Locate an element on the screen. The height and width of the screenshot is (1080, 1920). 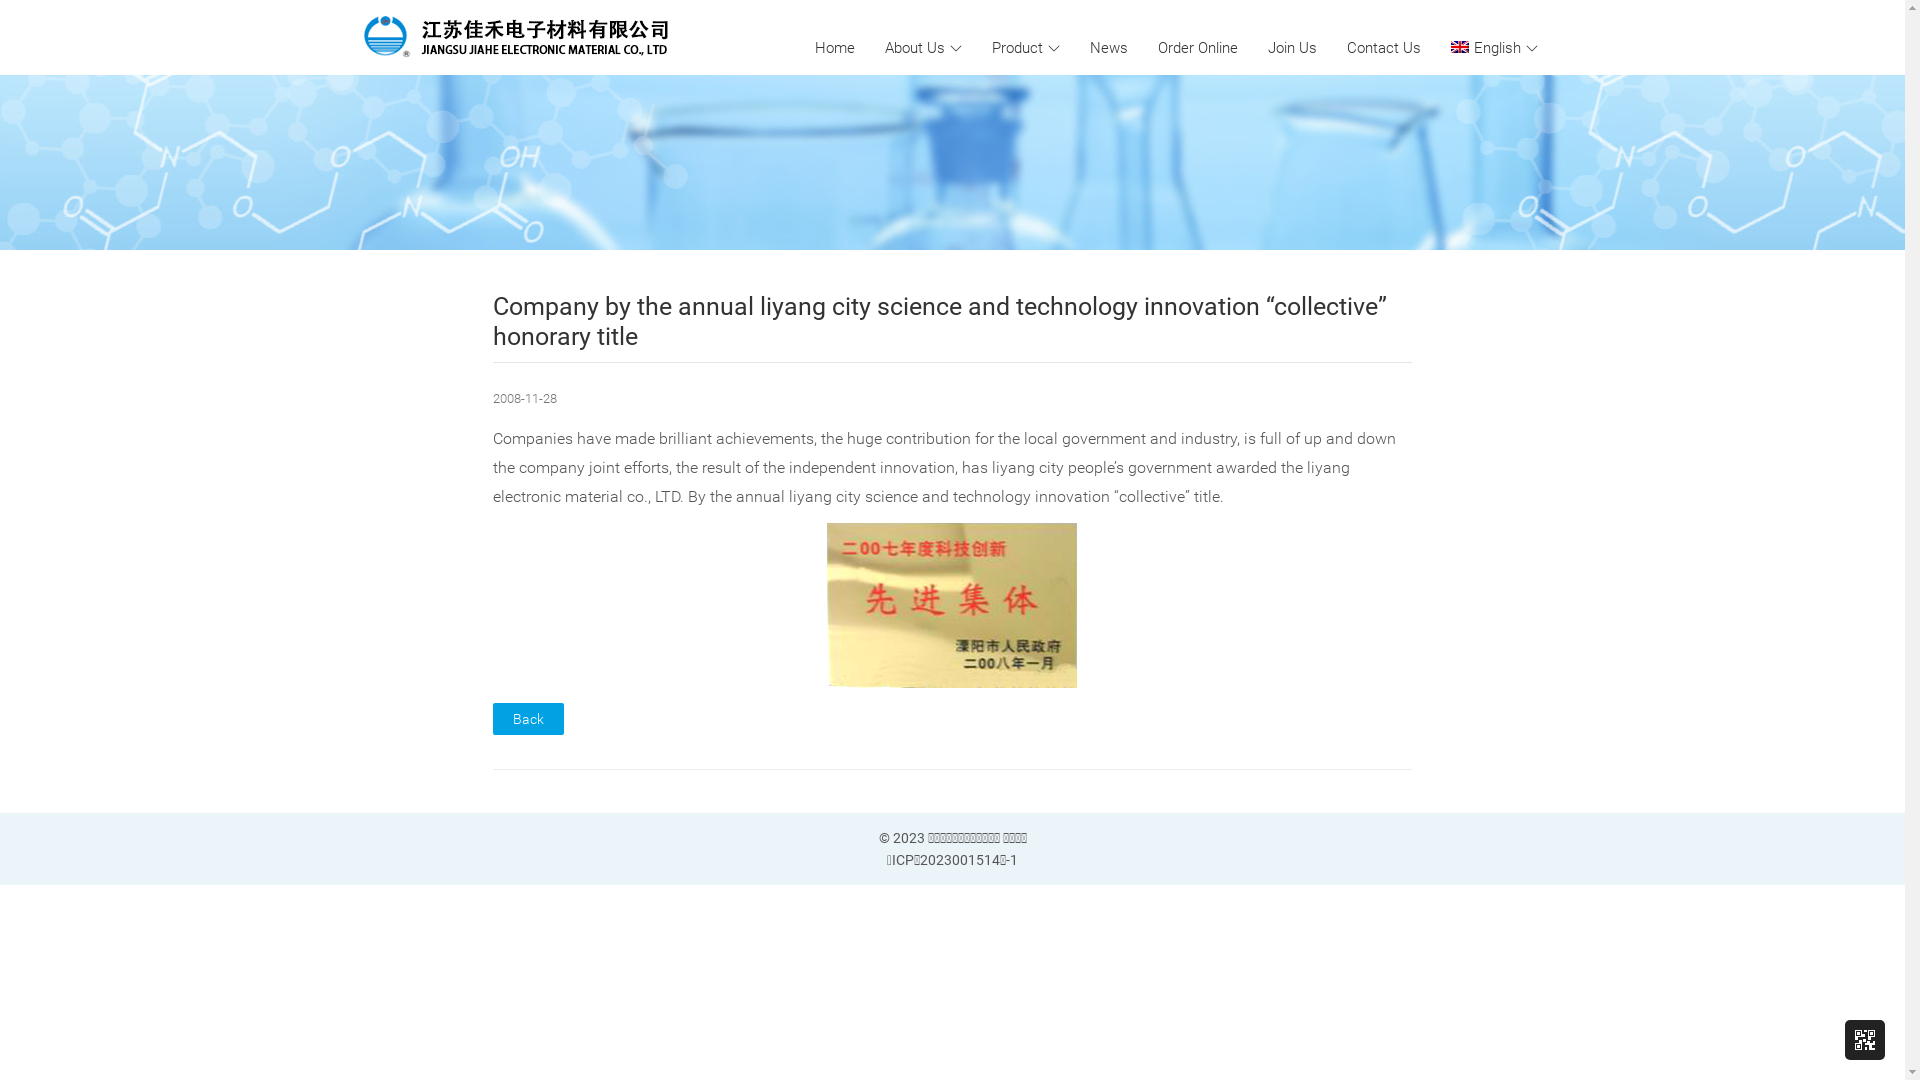
News is located at coordinates (1109, 48).